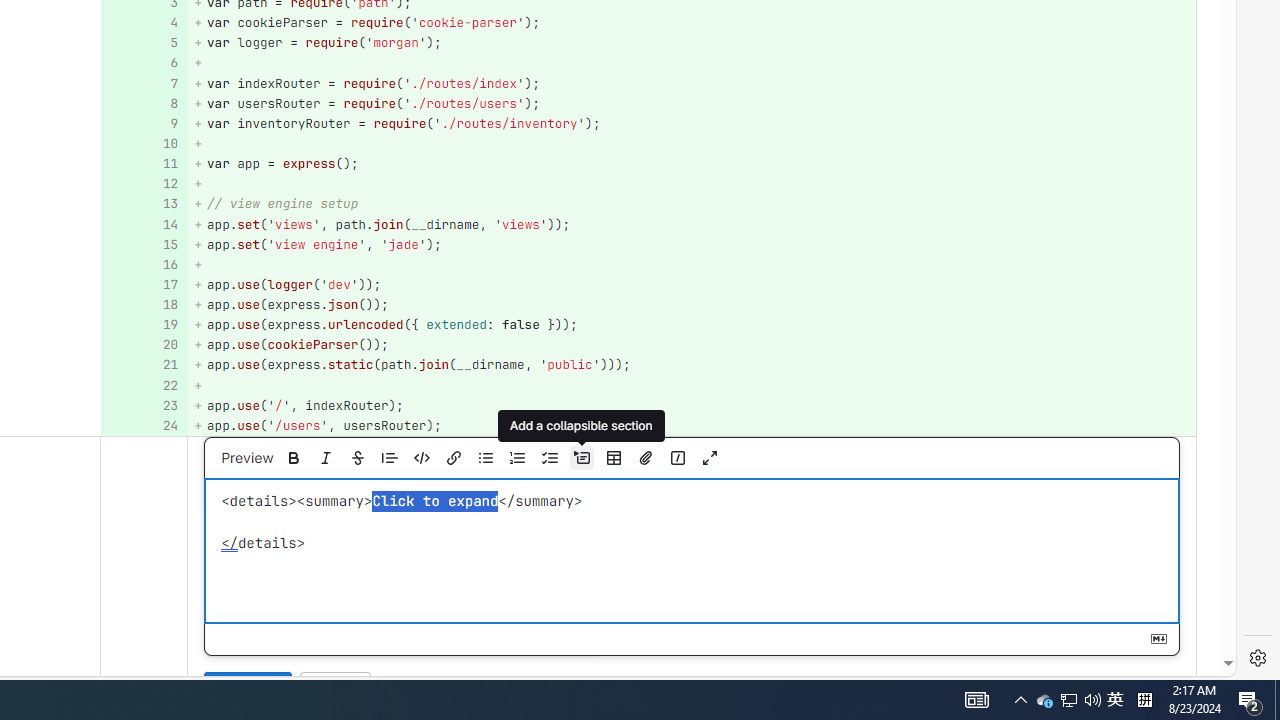 Image resolution: width=1280 pixels, height=720 pixels. What do you see at coordinates (692, 204) in the screenshot?
I see `+ // view engine setup ` at bounding box center [692, 204].